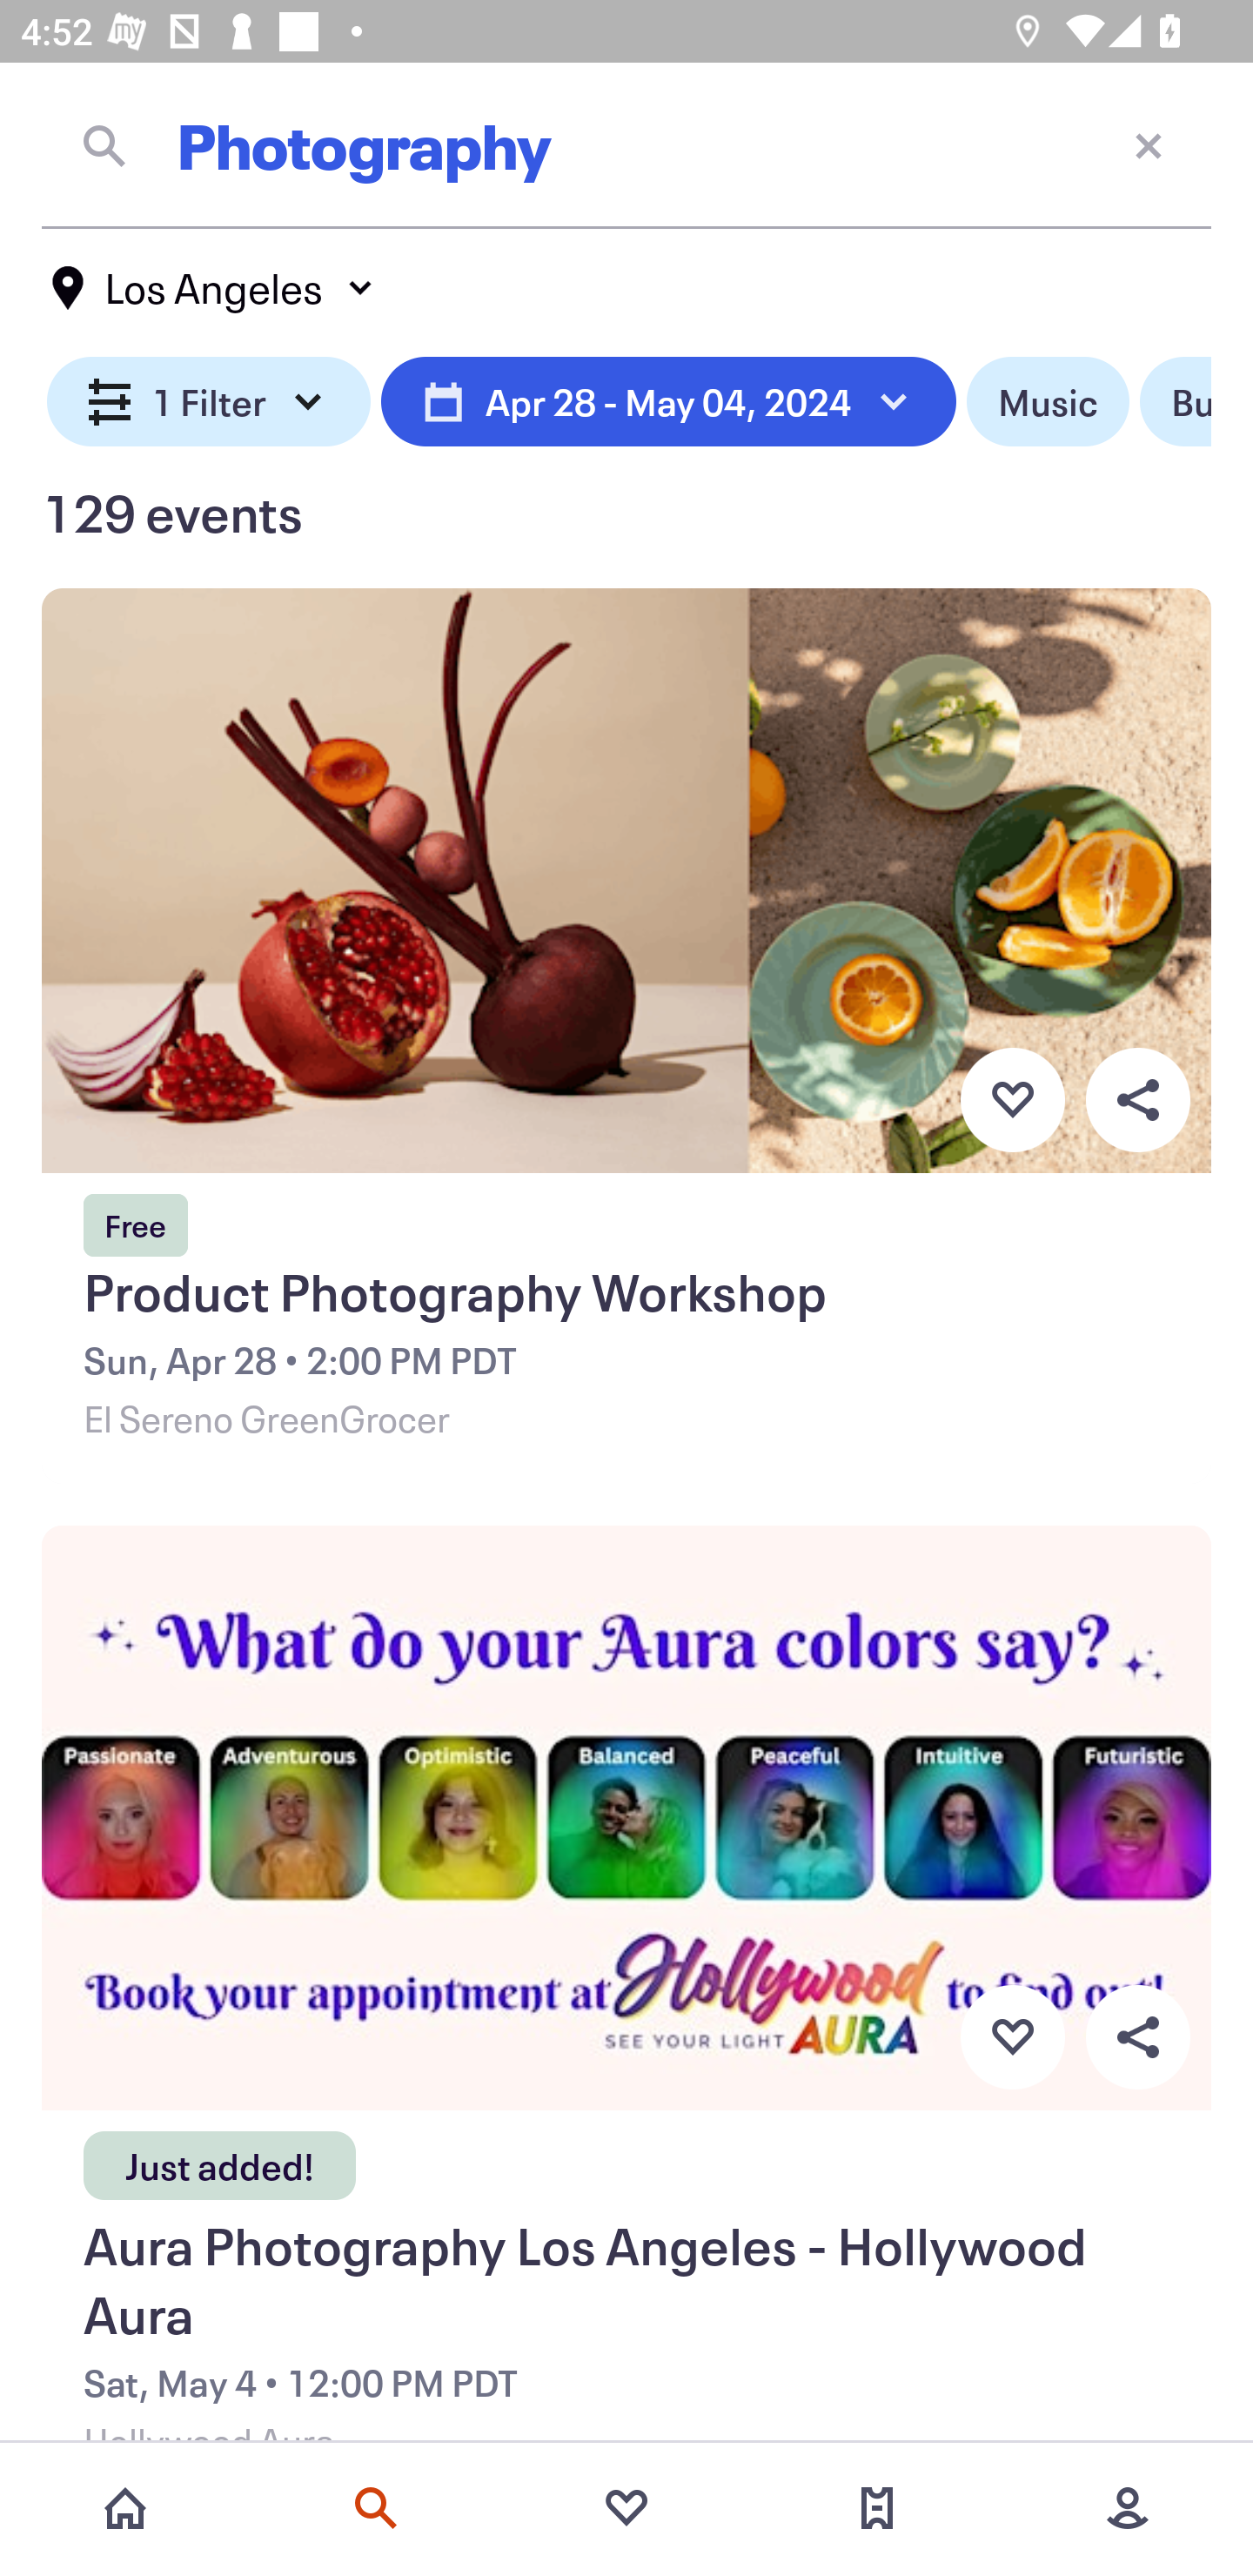  Describe the element at coordinates (877, 2508) in the screenshot. I see `Tickets` at that location.